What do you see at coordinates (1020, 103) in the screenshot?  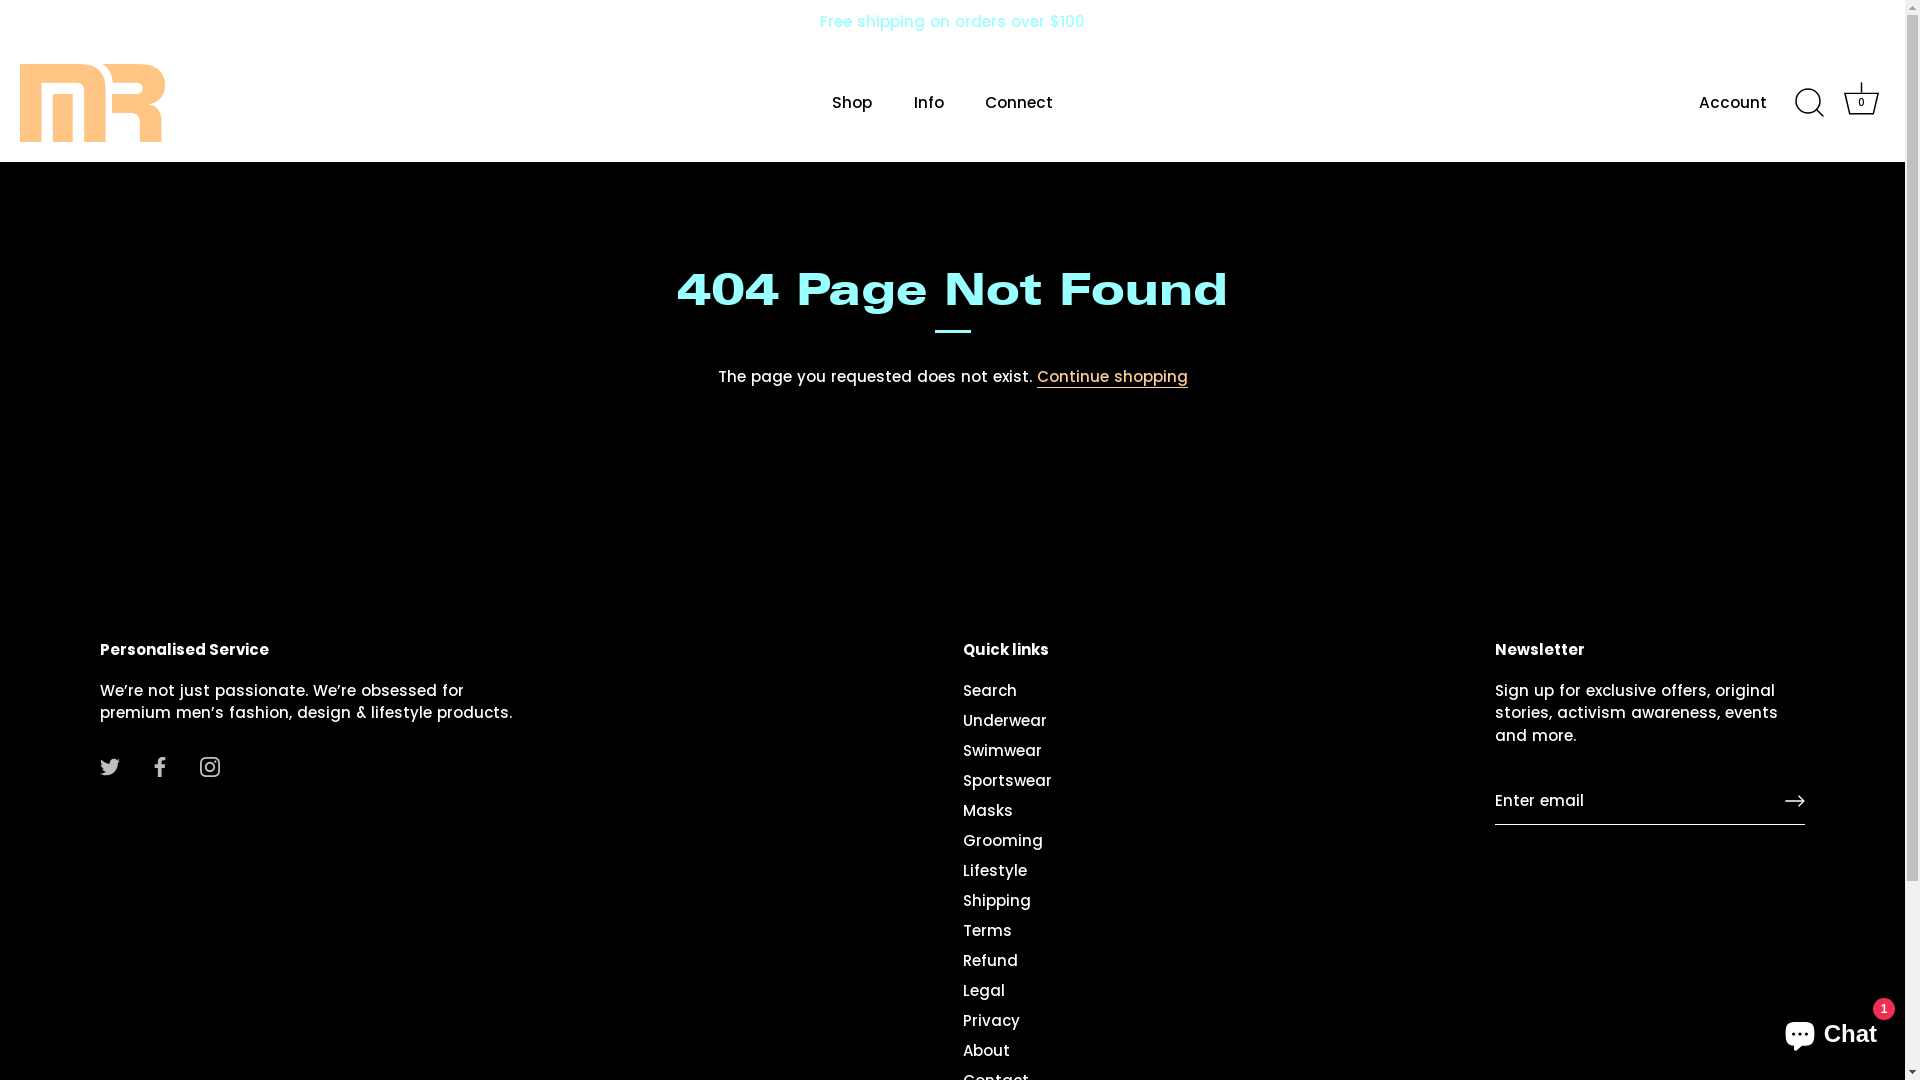 I see `Connect` at bounding box center [1020, 103].